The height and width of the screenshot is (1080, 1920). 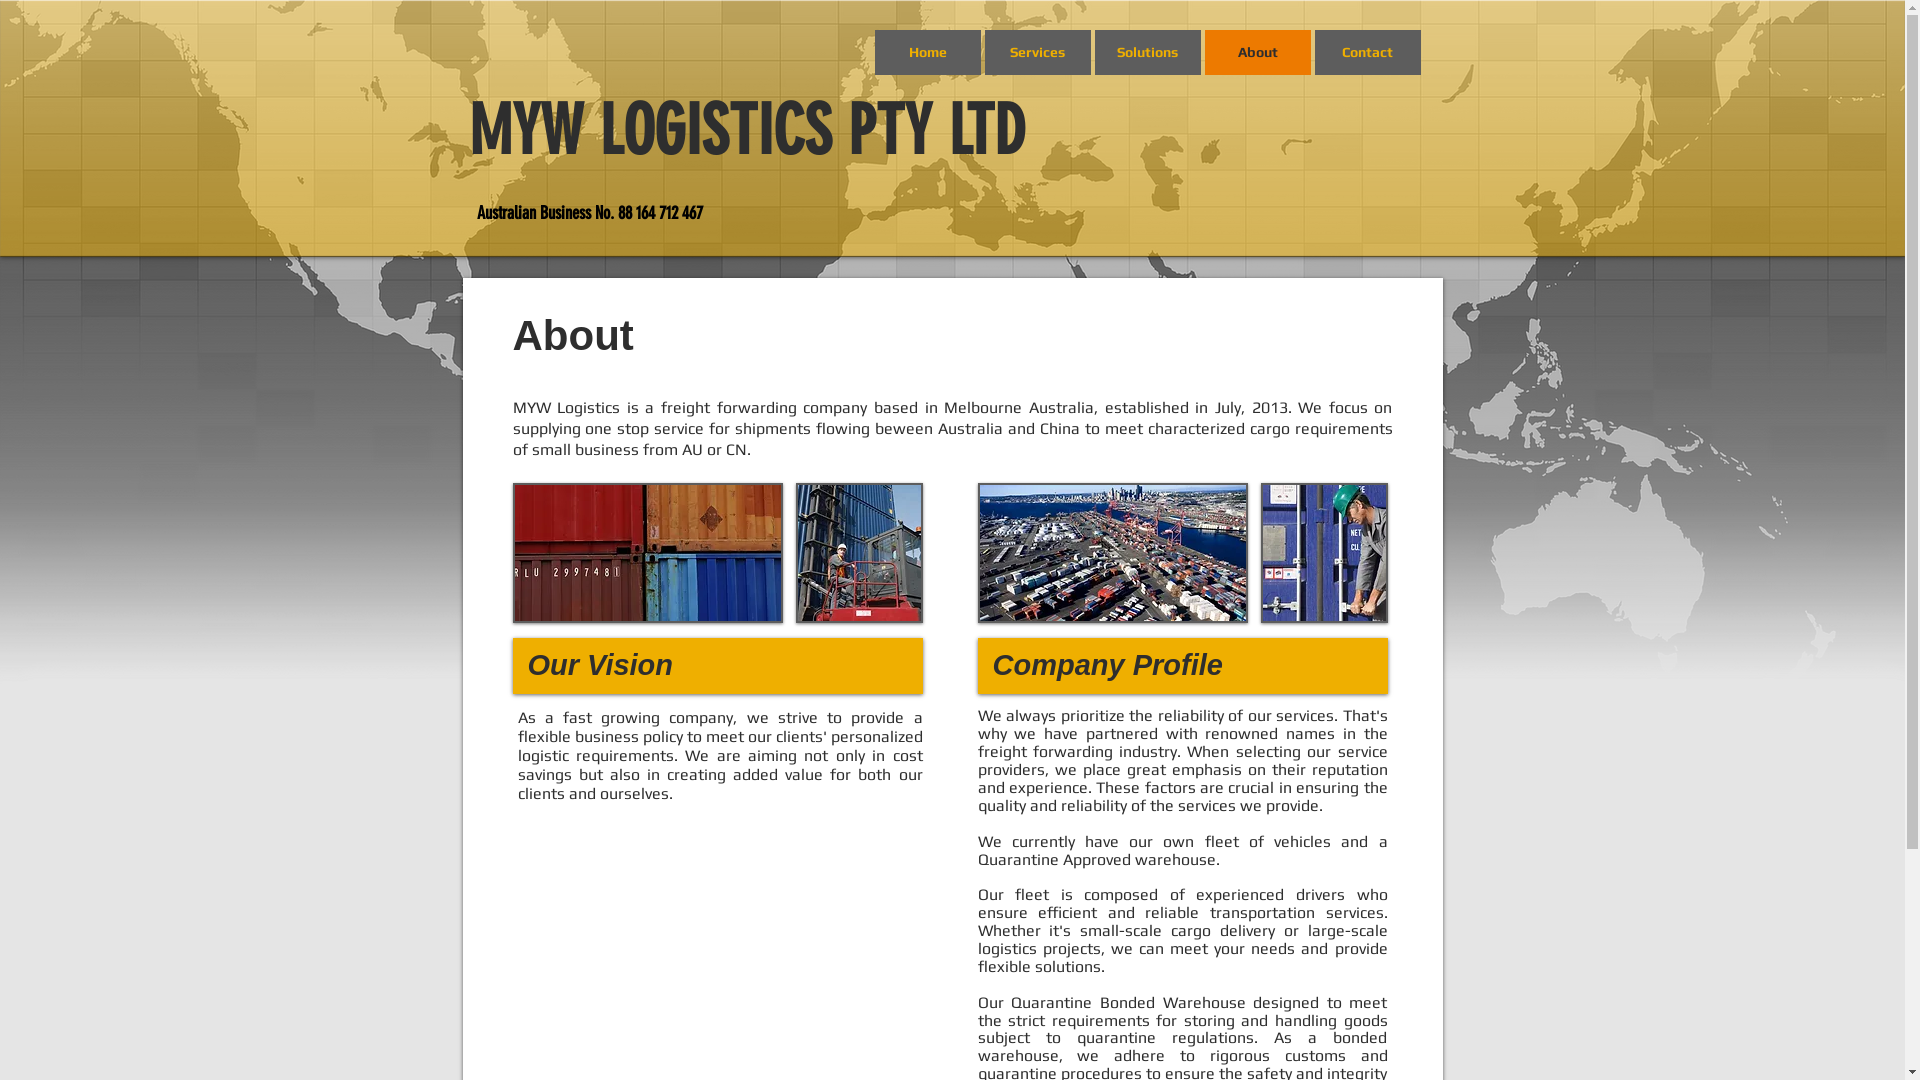 What do you see at coordinates (1147, 52) in the screenshot?
I see `Solutions` at bounding box center [1147, 52].